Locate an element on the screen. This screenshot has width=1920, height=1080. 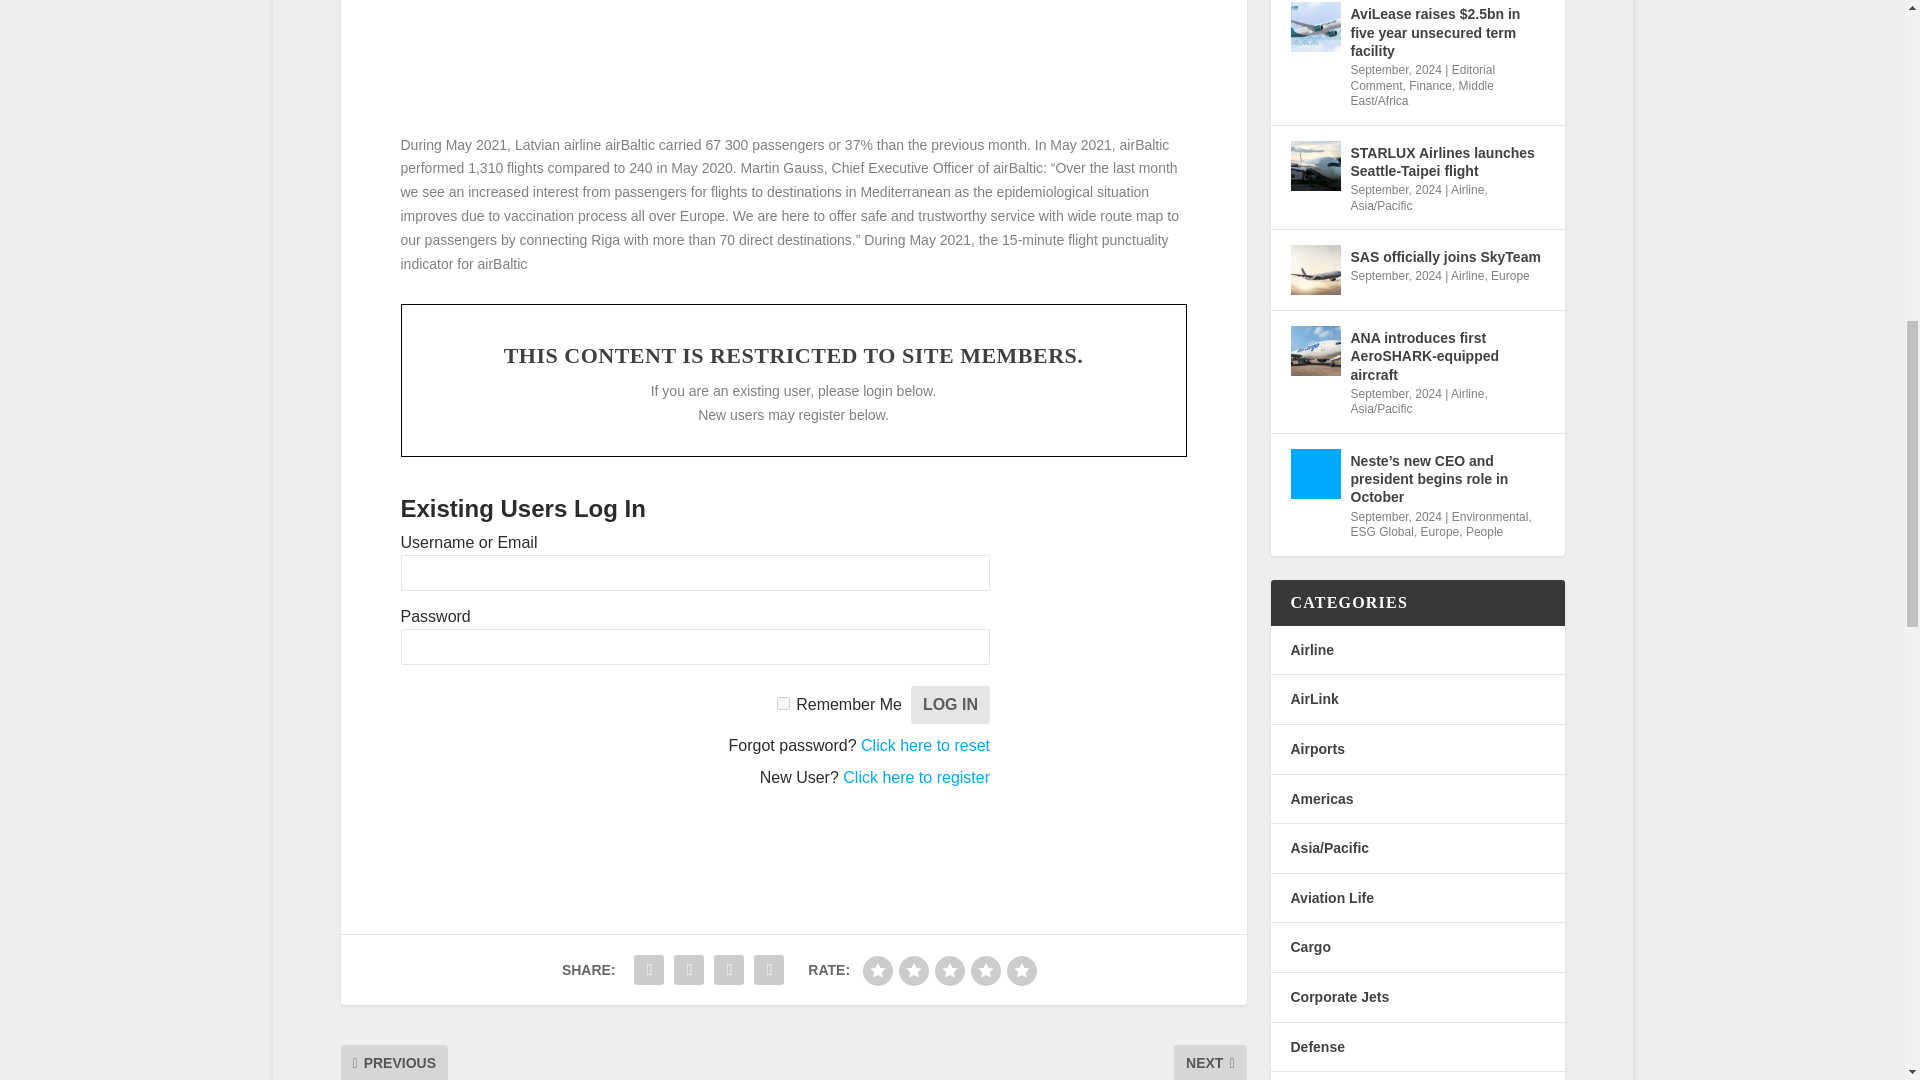
poor is located at coordinates (914, 970).